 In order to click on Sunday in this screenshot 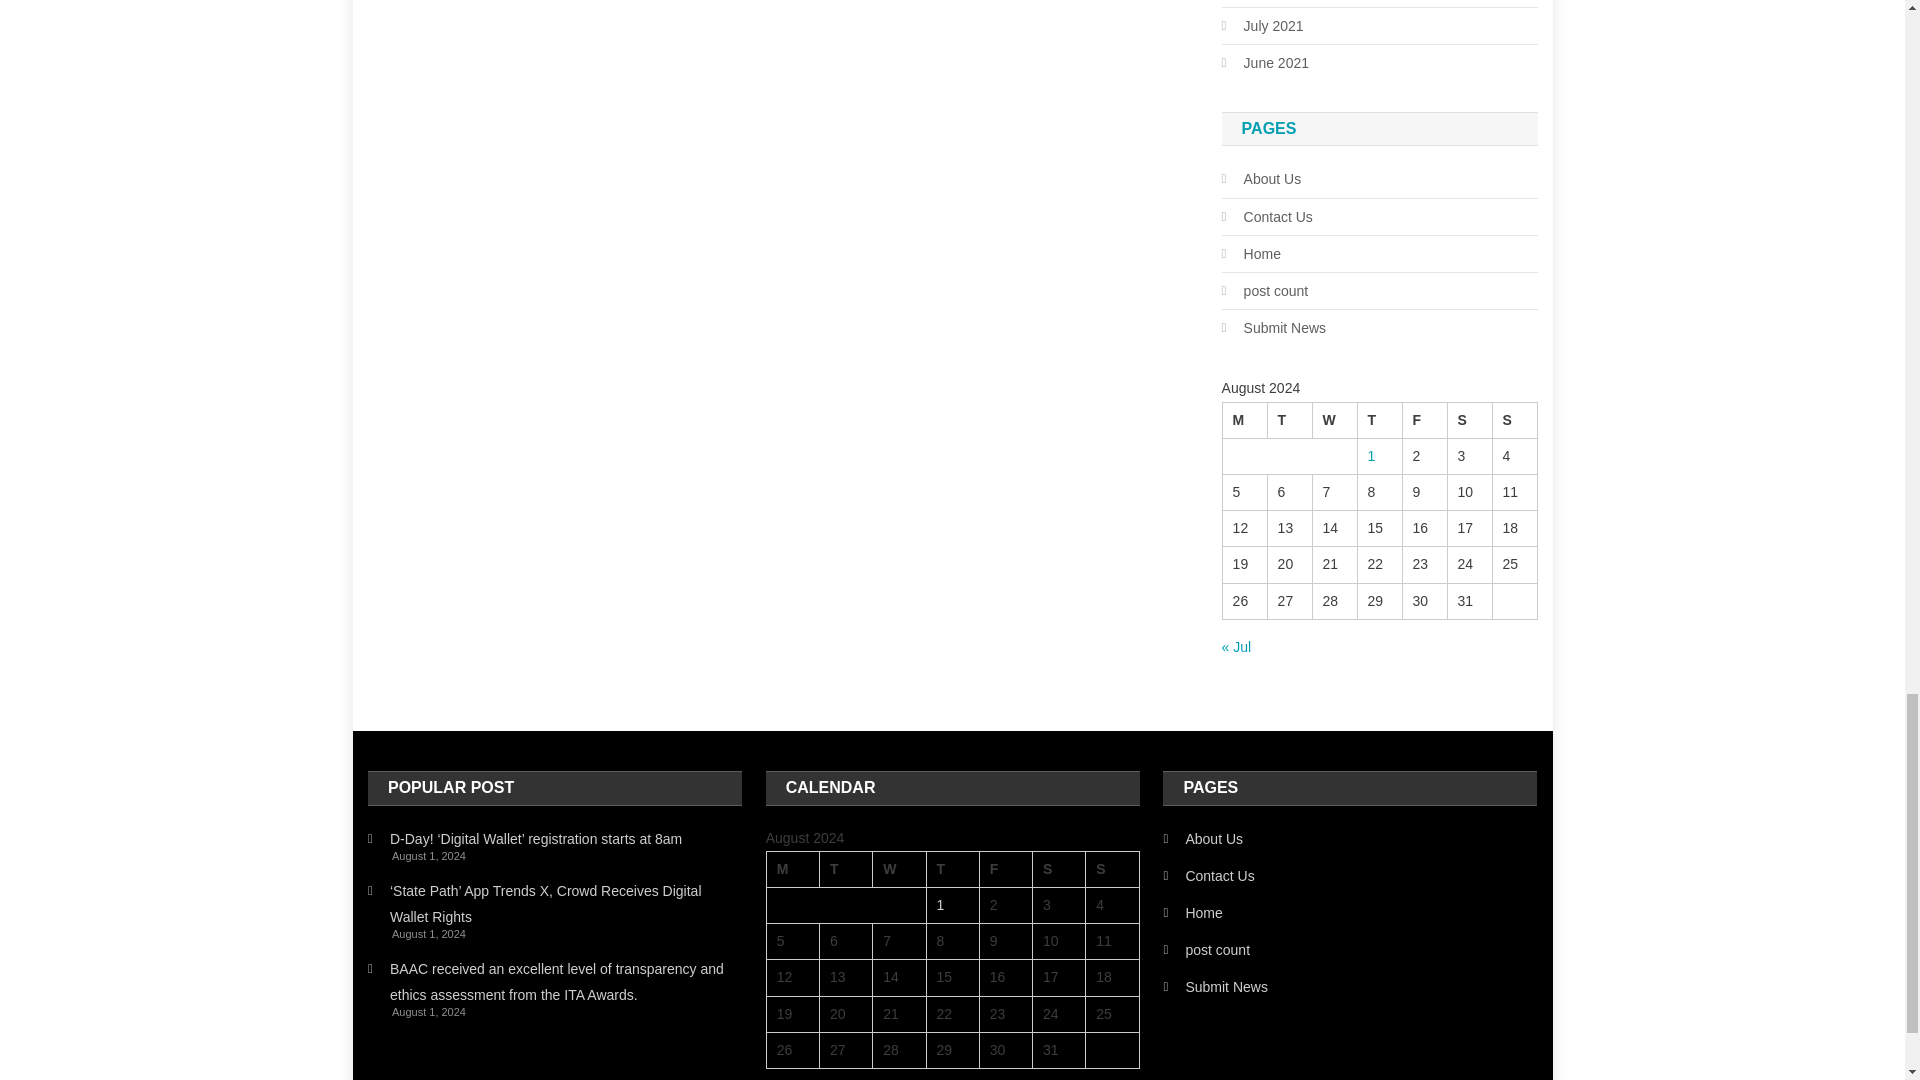, I will do `click(1112, 868)`.